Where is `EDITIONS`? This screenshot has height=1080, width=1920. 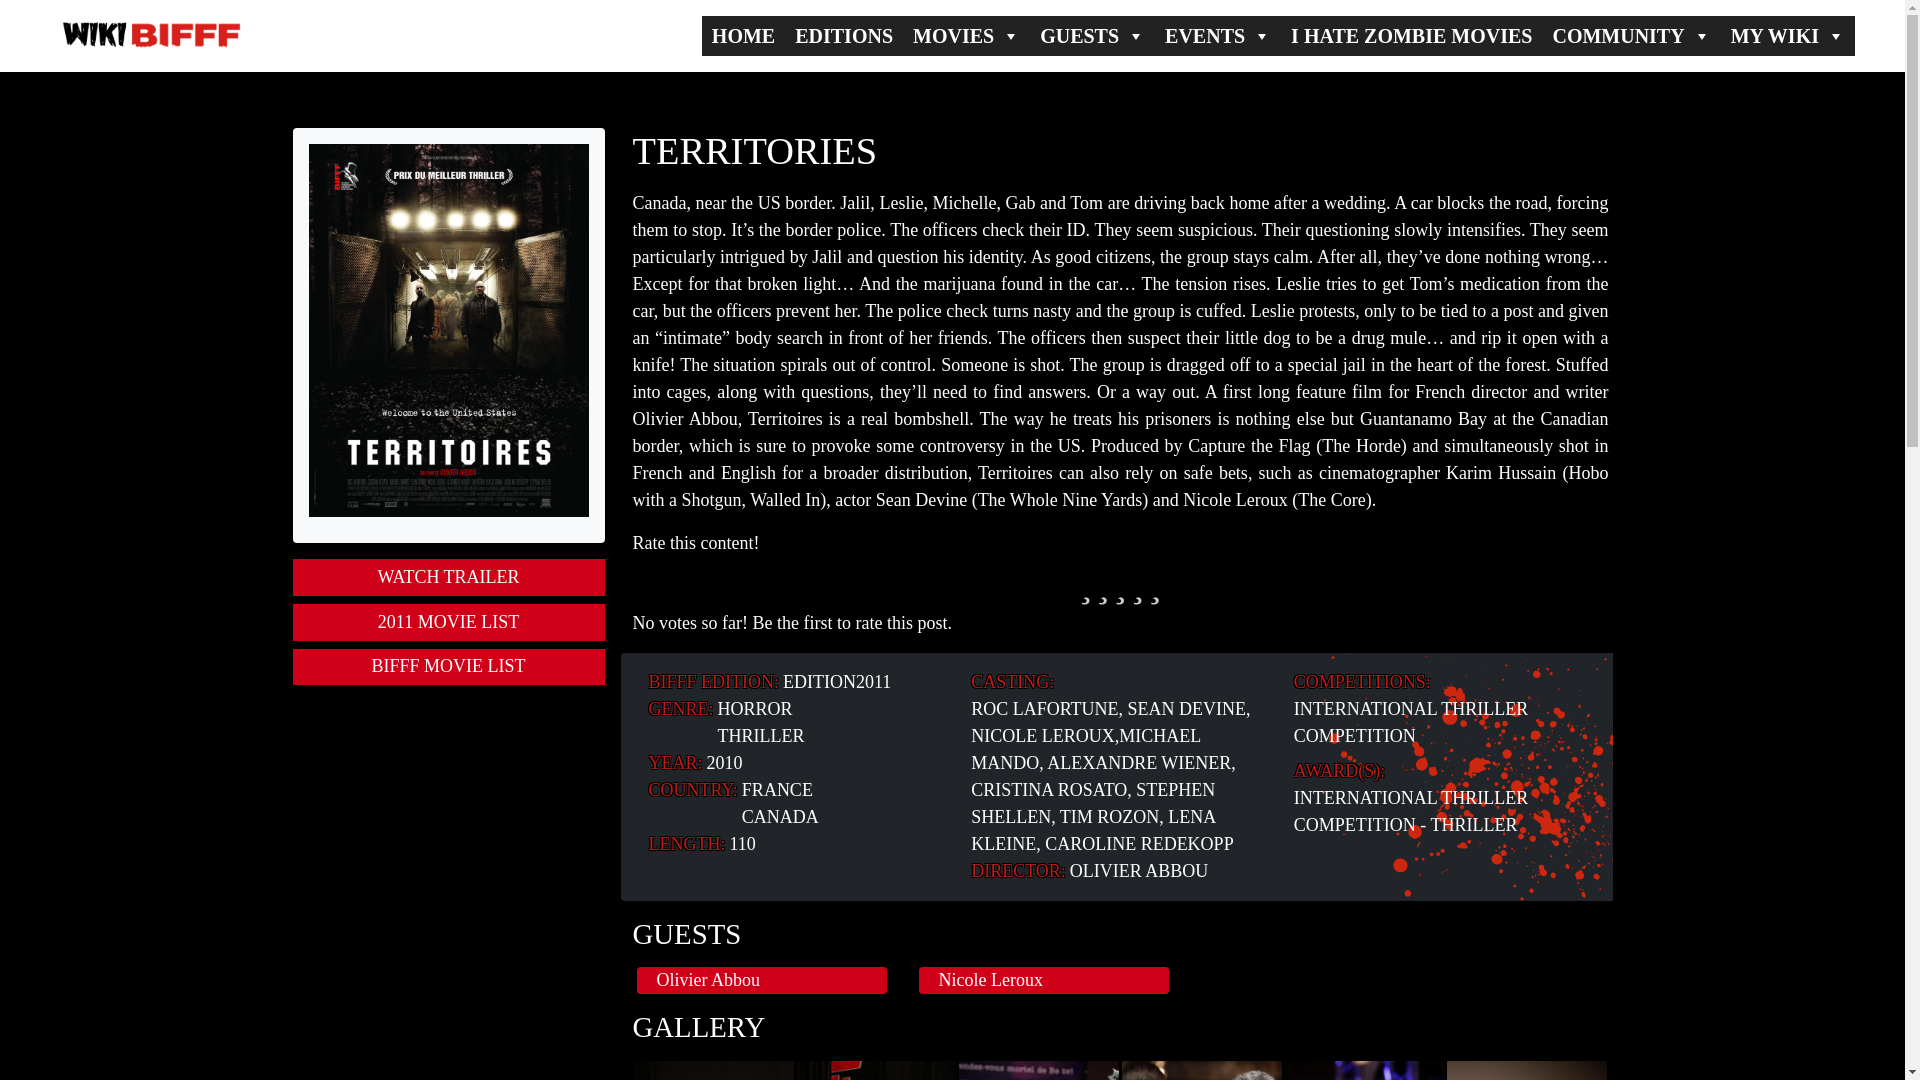
EDITIONS is located at coordinates (844, 36).